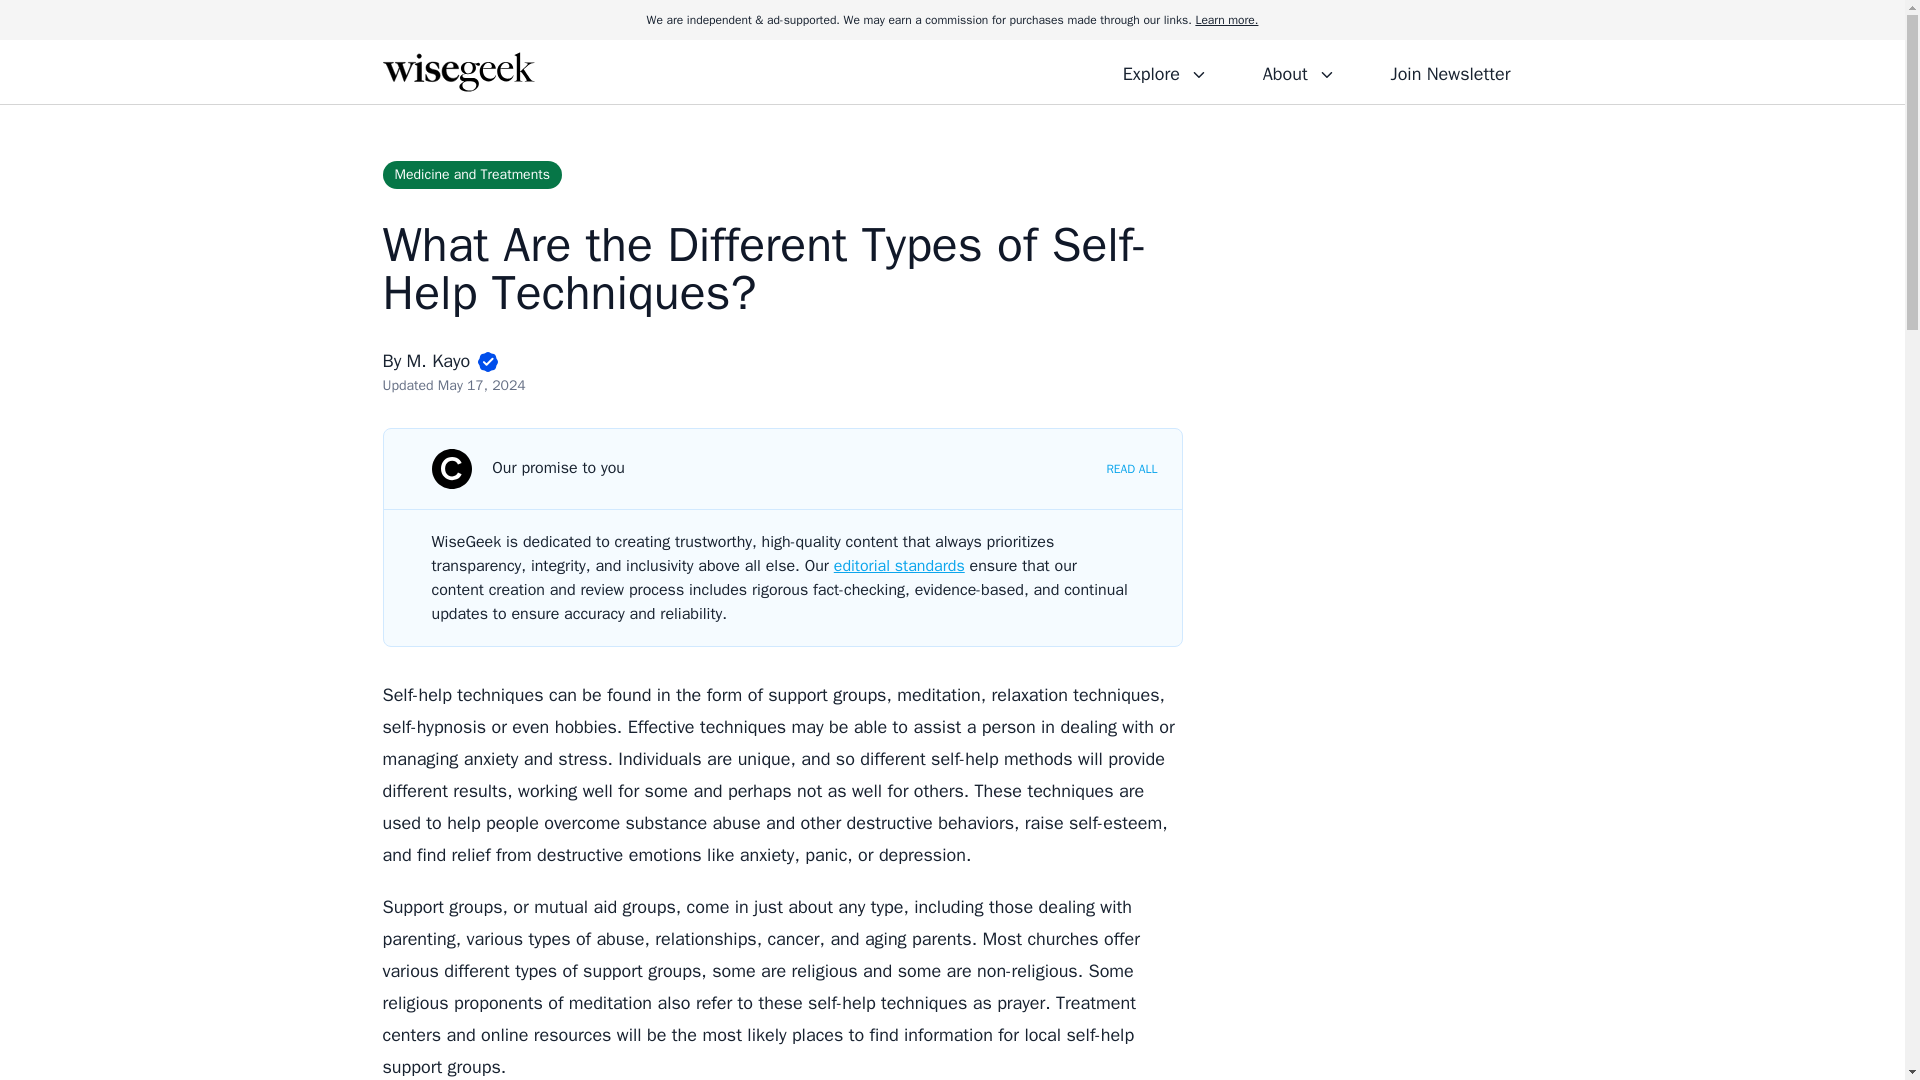  Describe the element at coordinates (1131, 469) in the screenshot. I see `READ ALL` at that location.